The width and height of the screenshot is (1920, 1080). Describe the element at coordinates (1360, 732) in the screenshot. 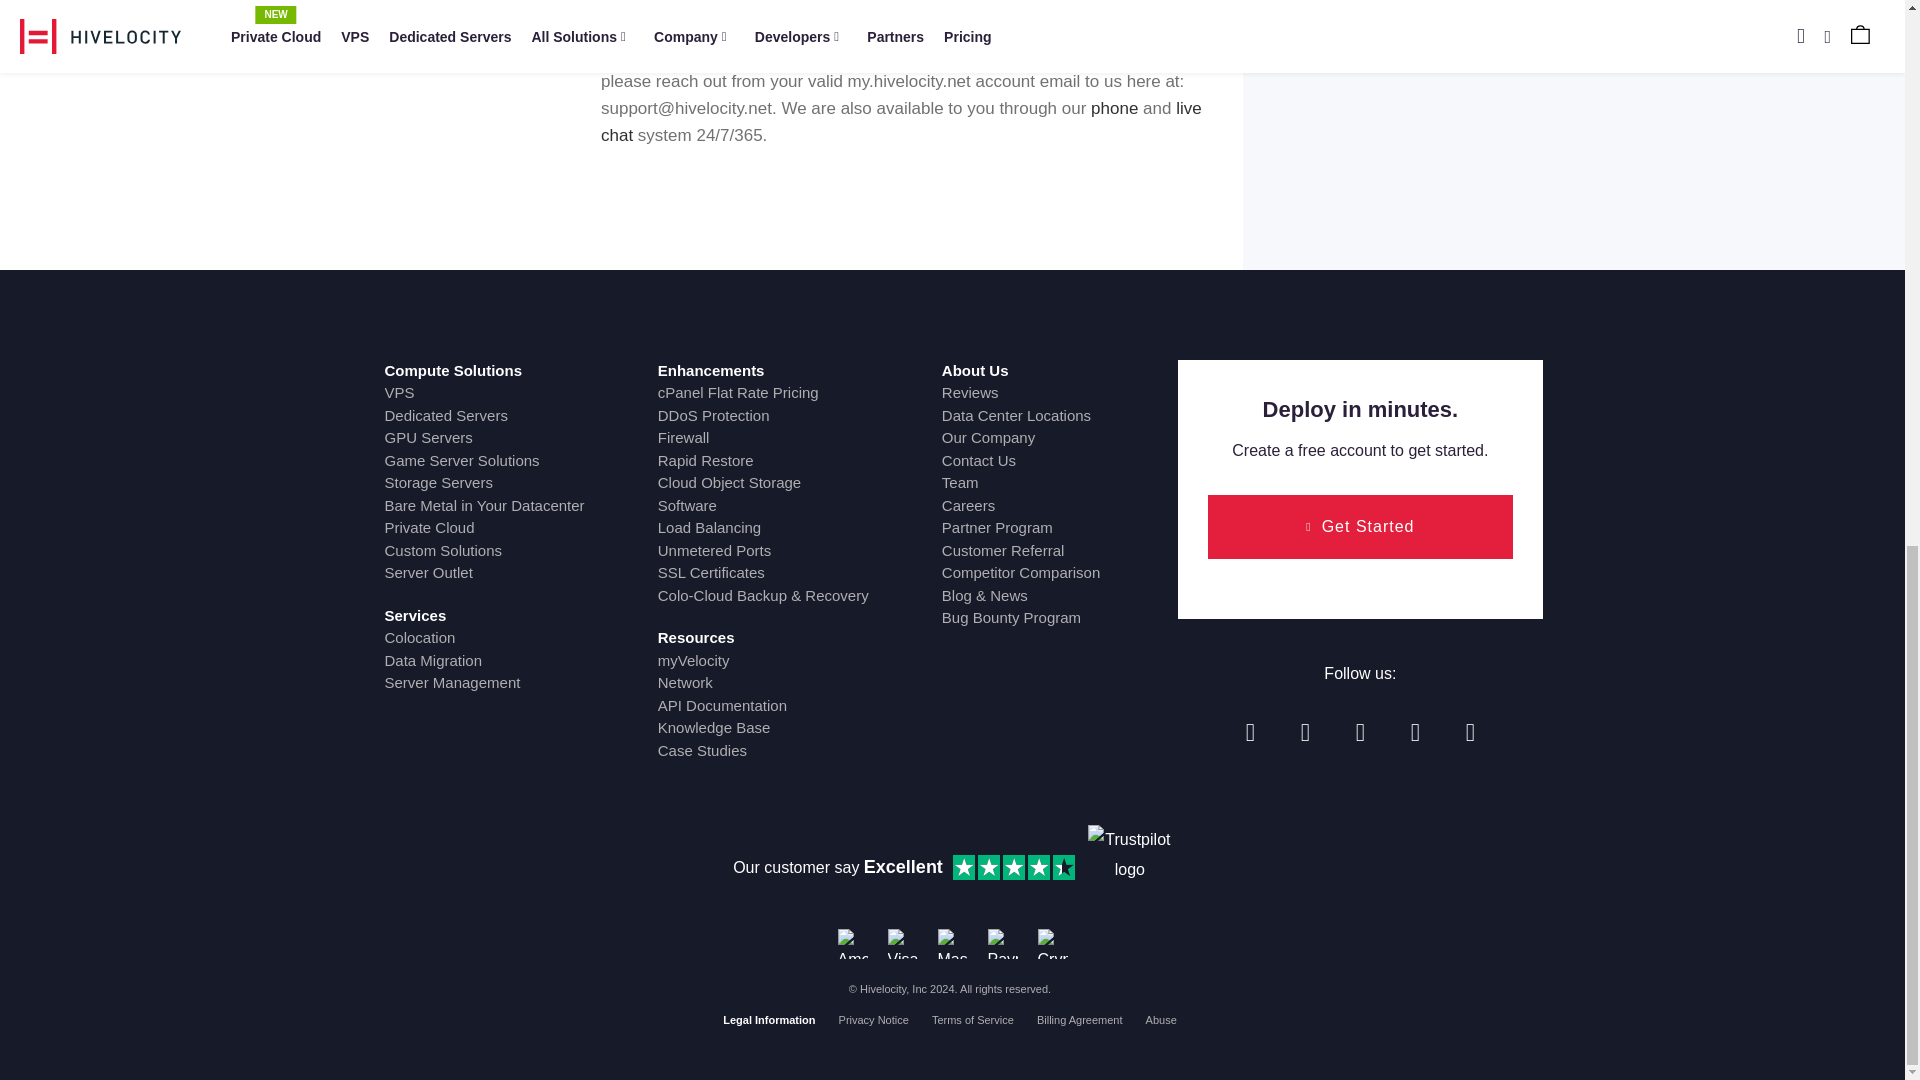

I see `Hivelocity on Linkedin` at that location.